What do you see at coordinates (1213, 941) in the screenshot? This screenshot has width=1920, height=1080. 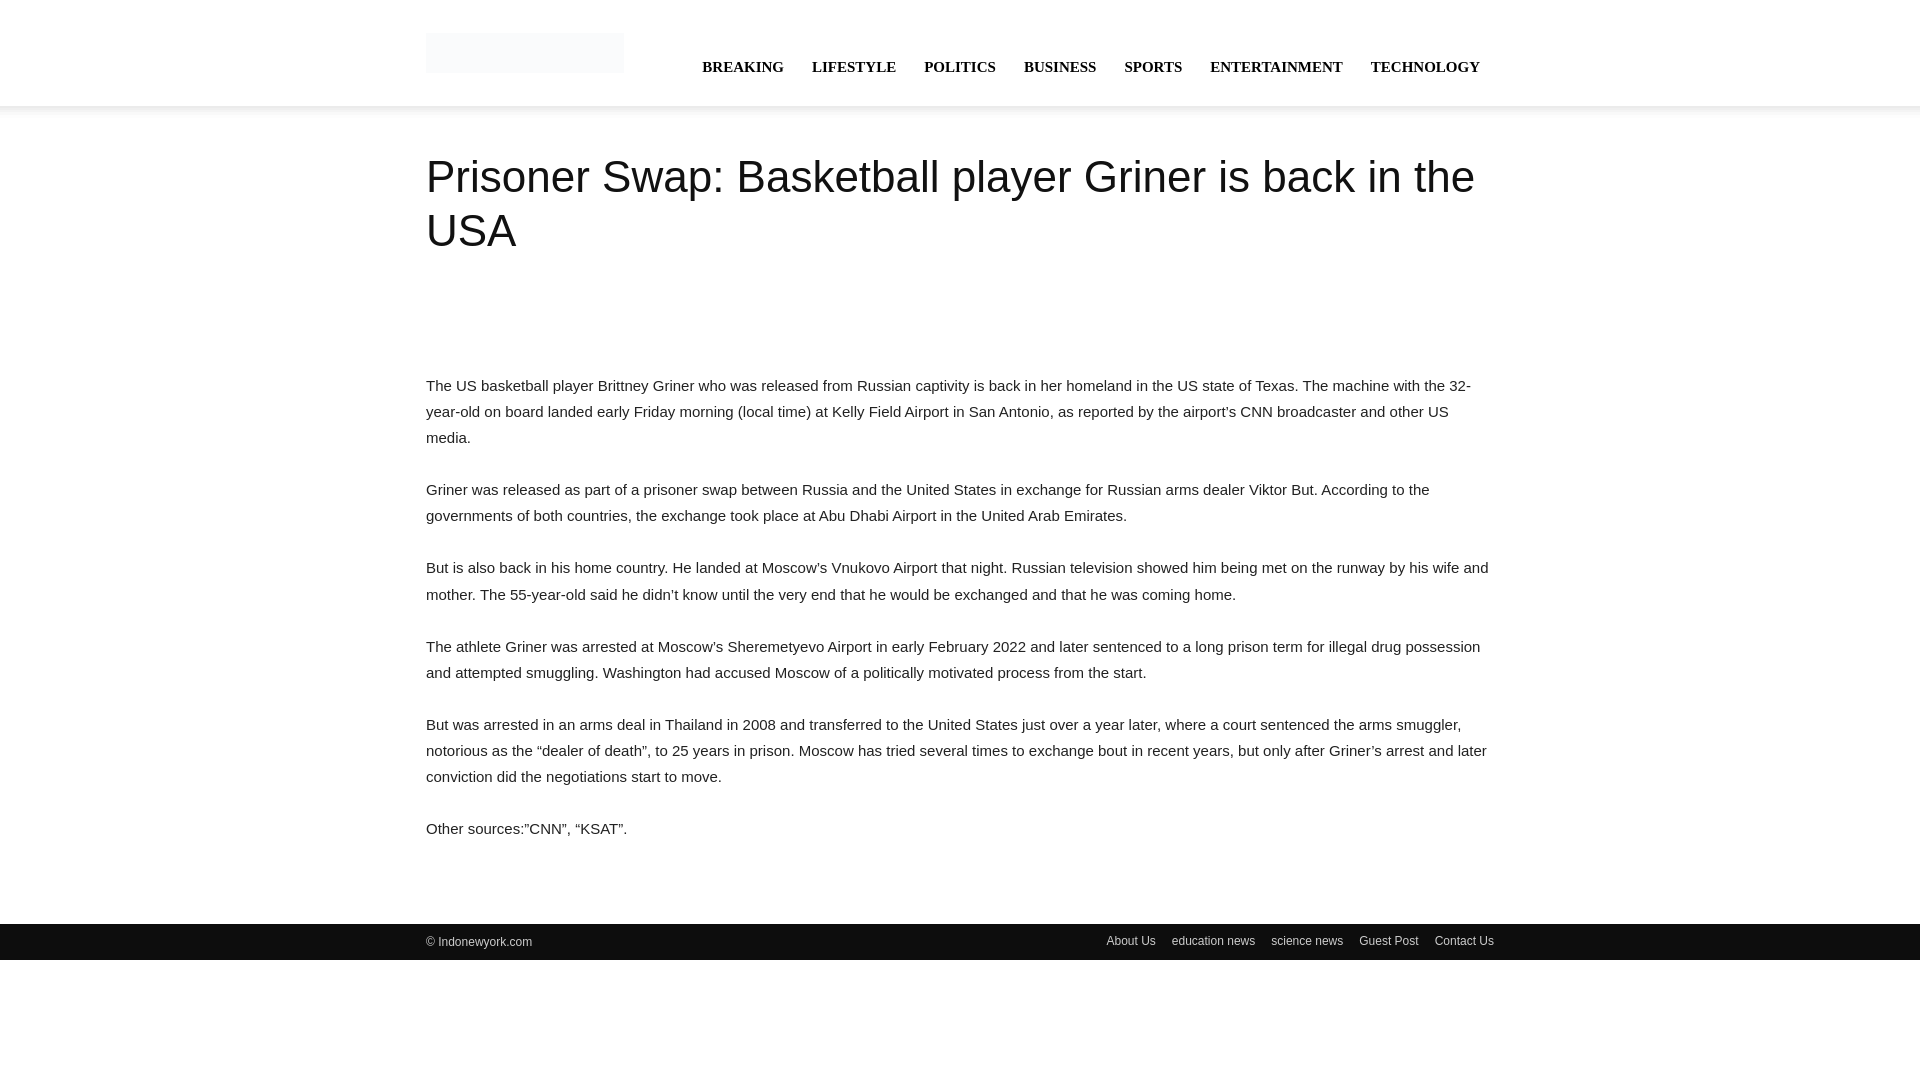 I see `education news` at bounding box center [1213, 941].